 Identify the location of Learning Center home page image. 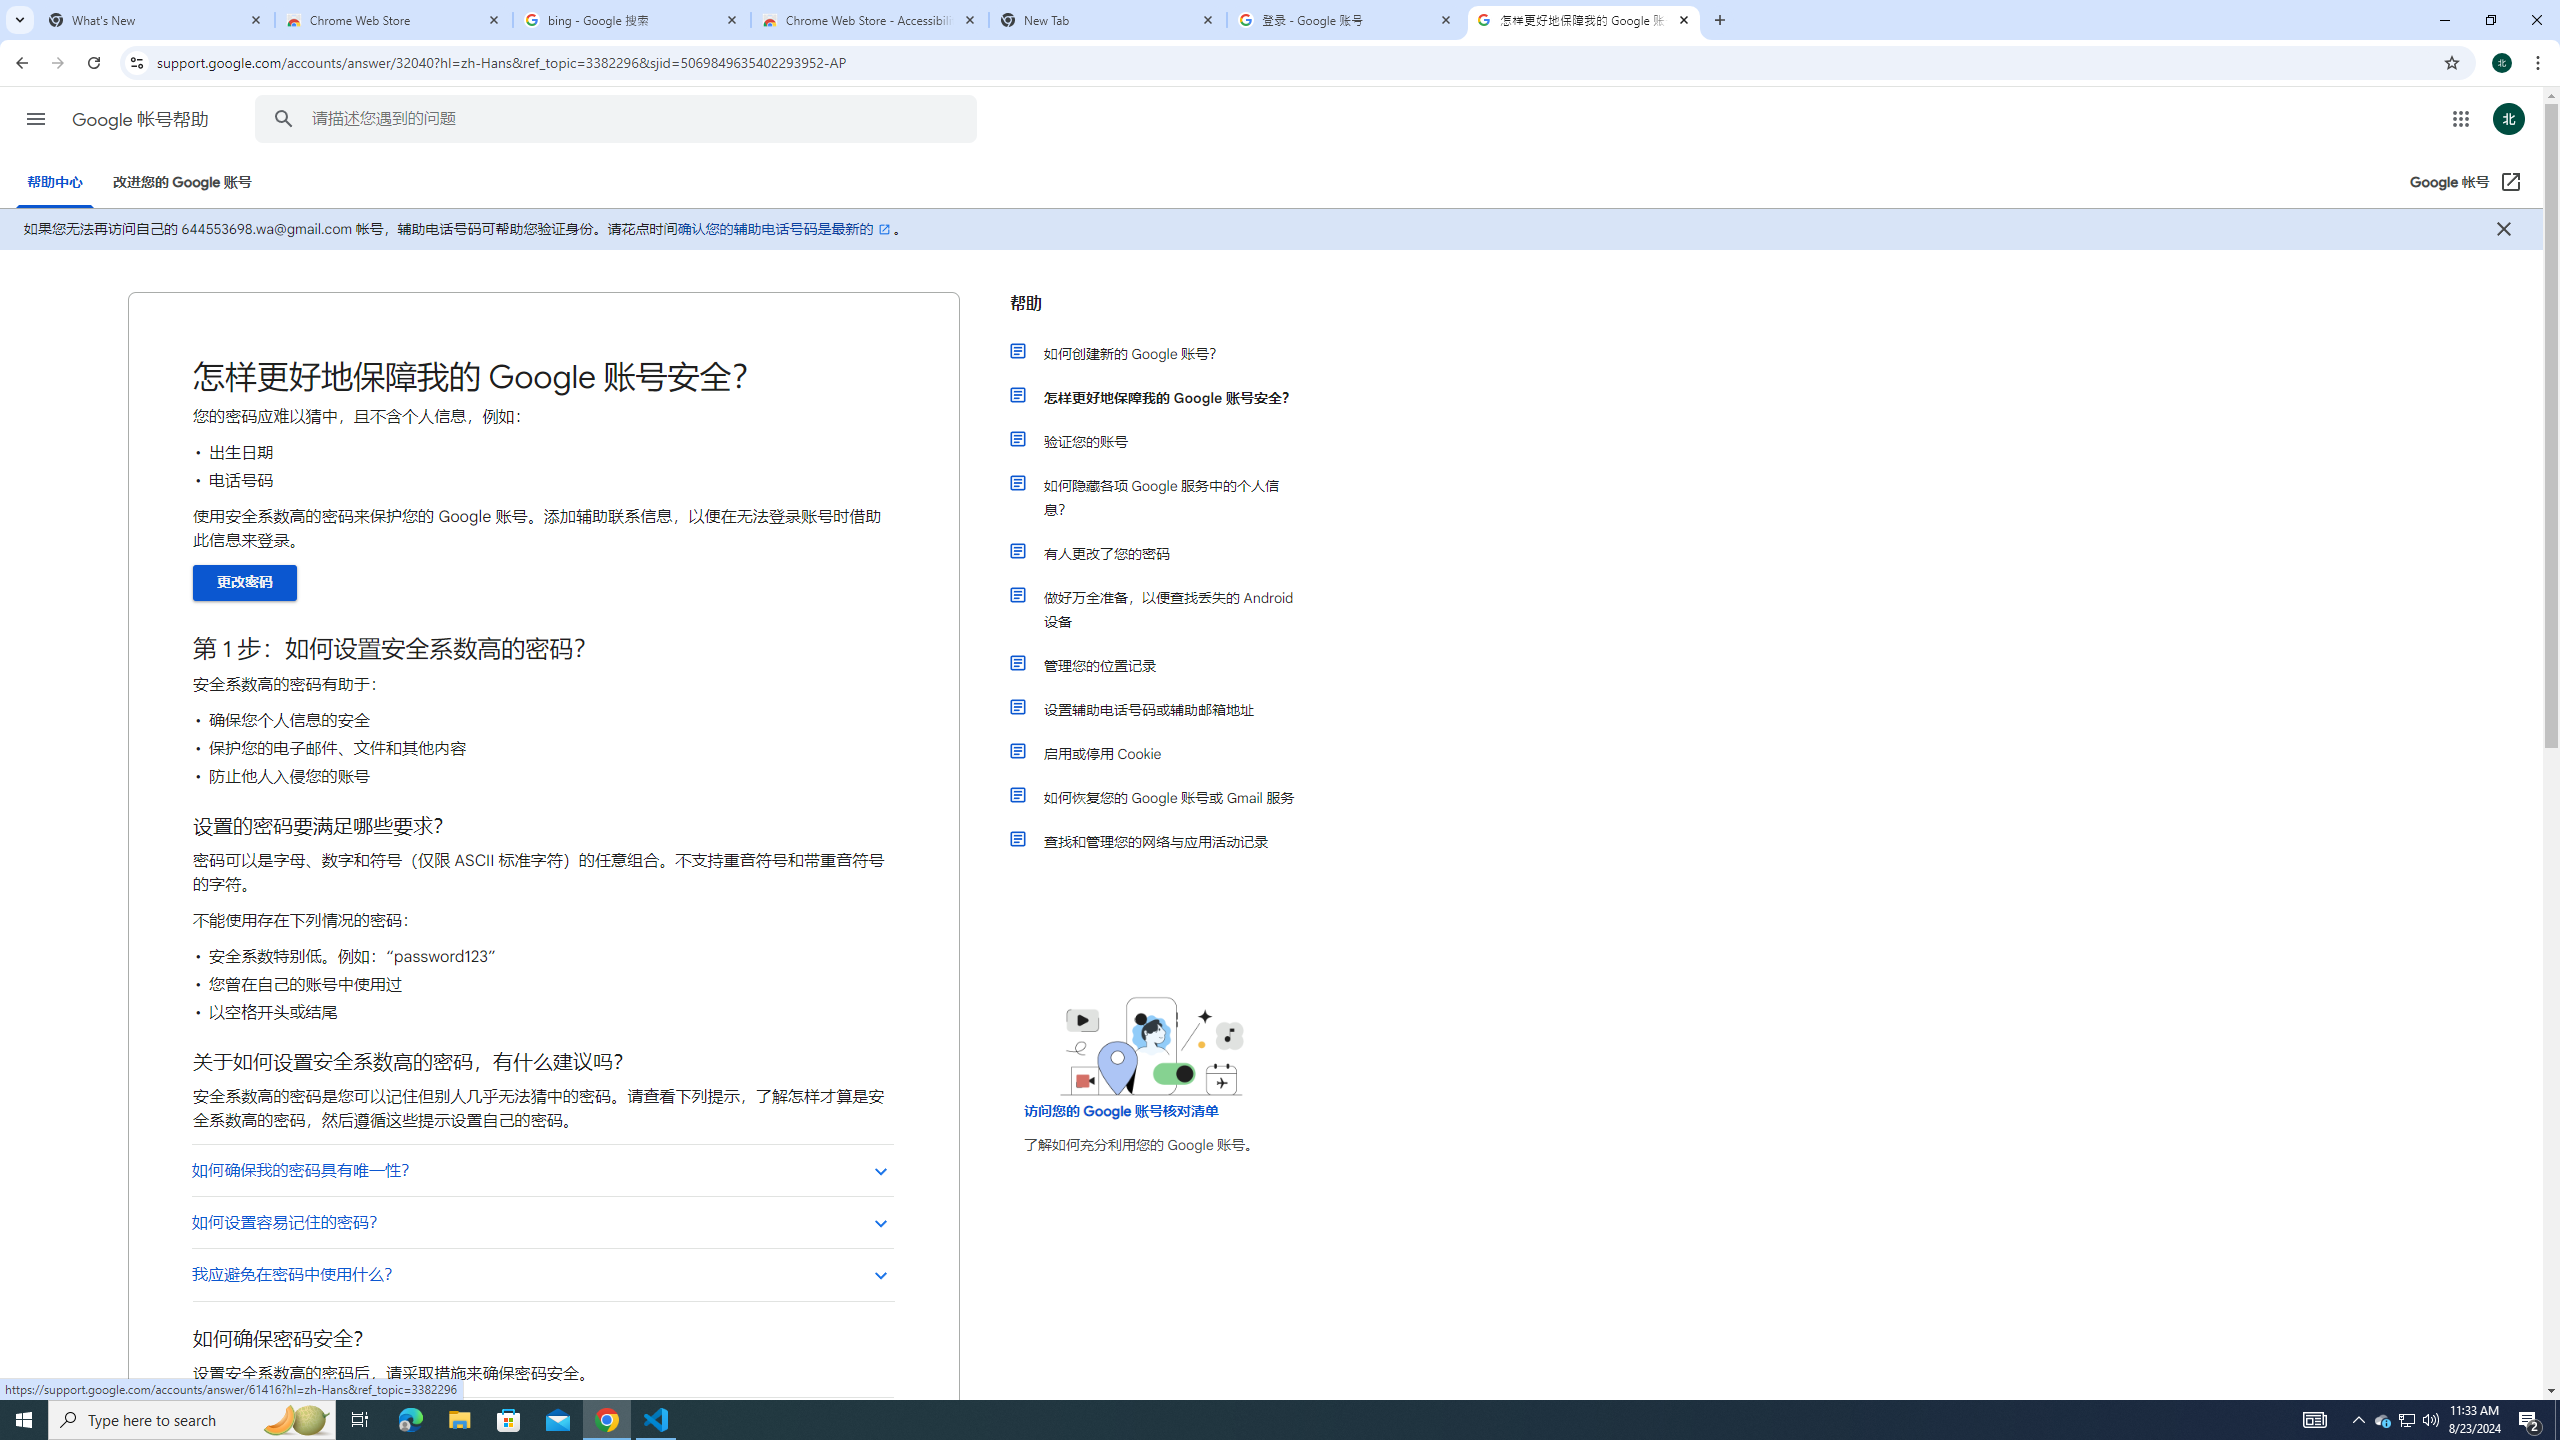
(1152, 1046).